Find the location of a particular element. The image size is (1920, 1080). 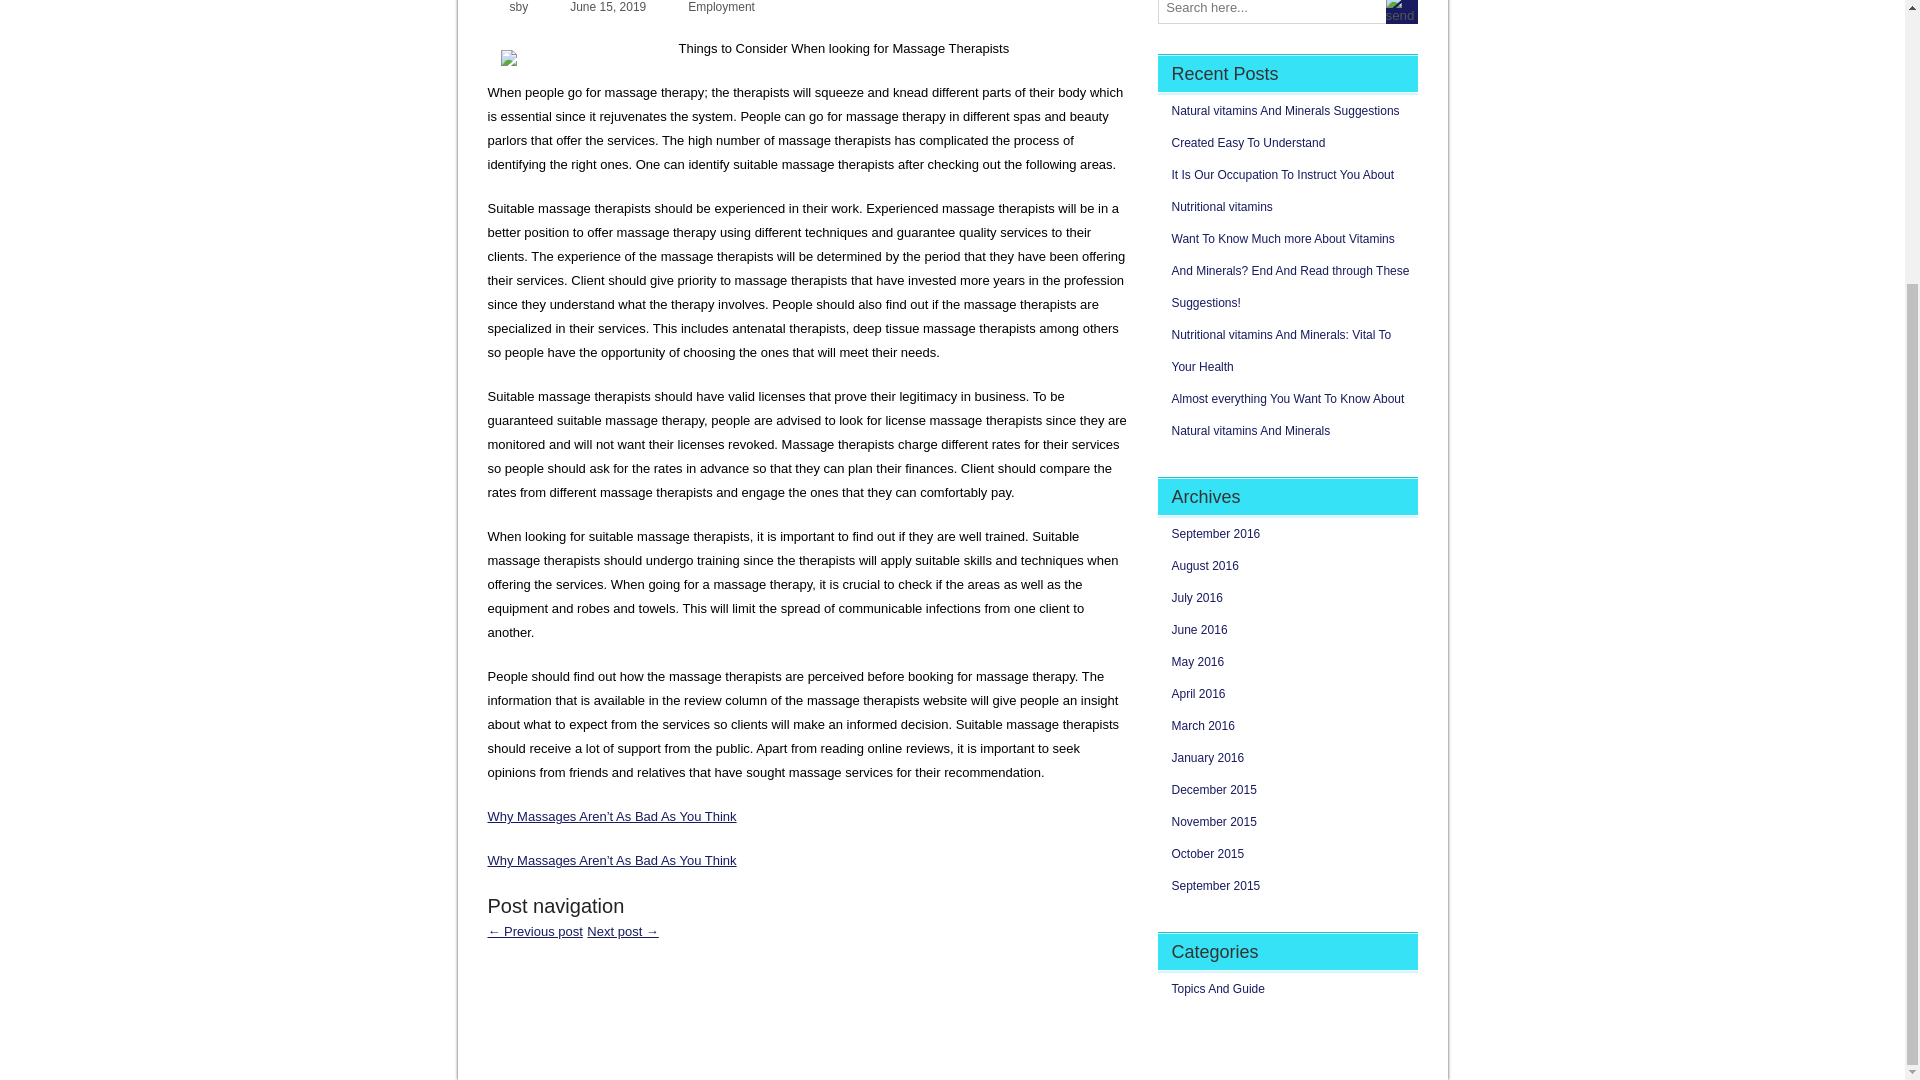

June 15, 2019 is located at coordinates (608, 7).